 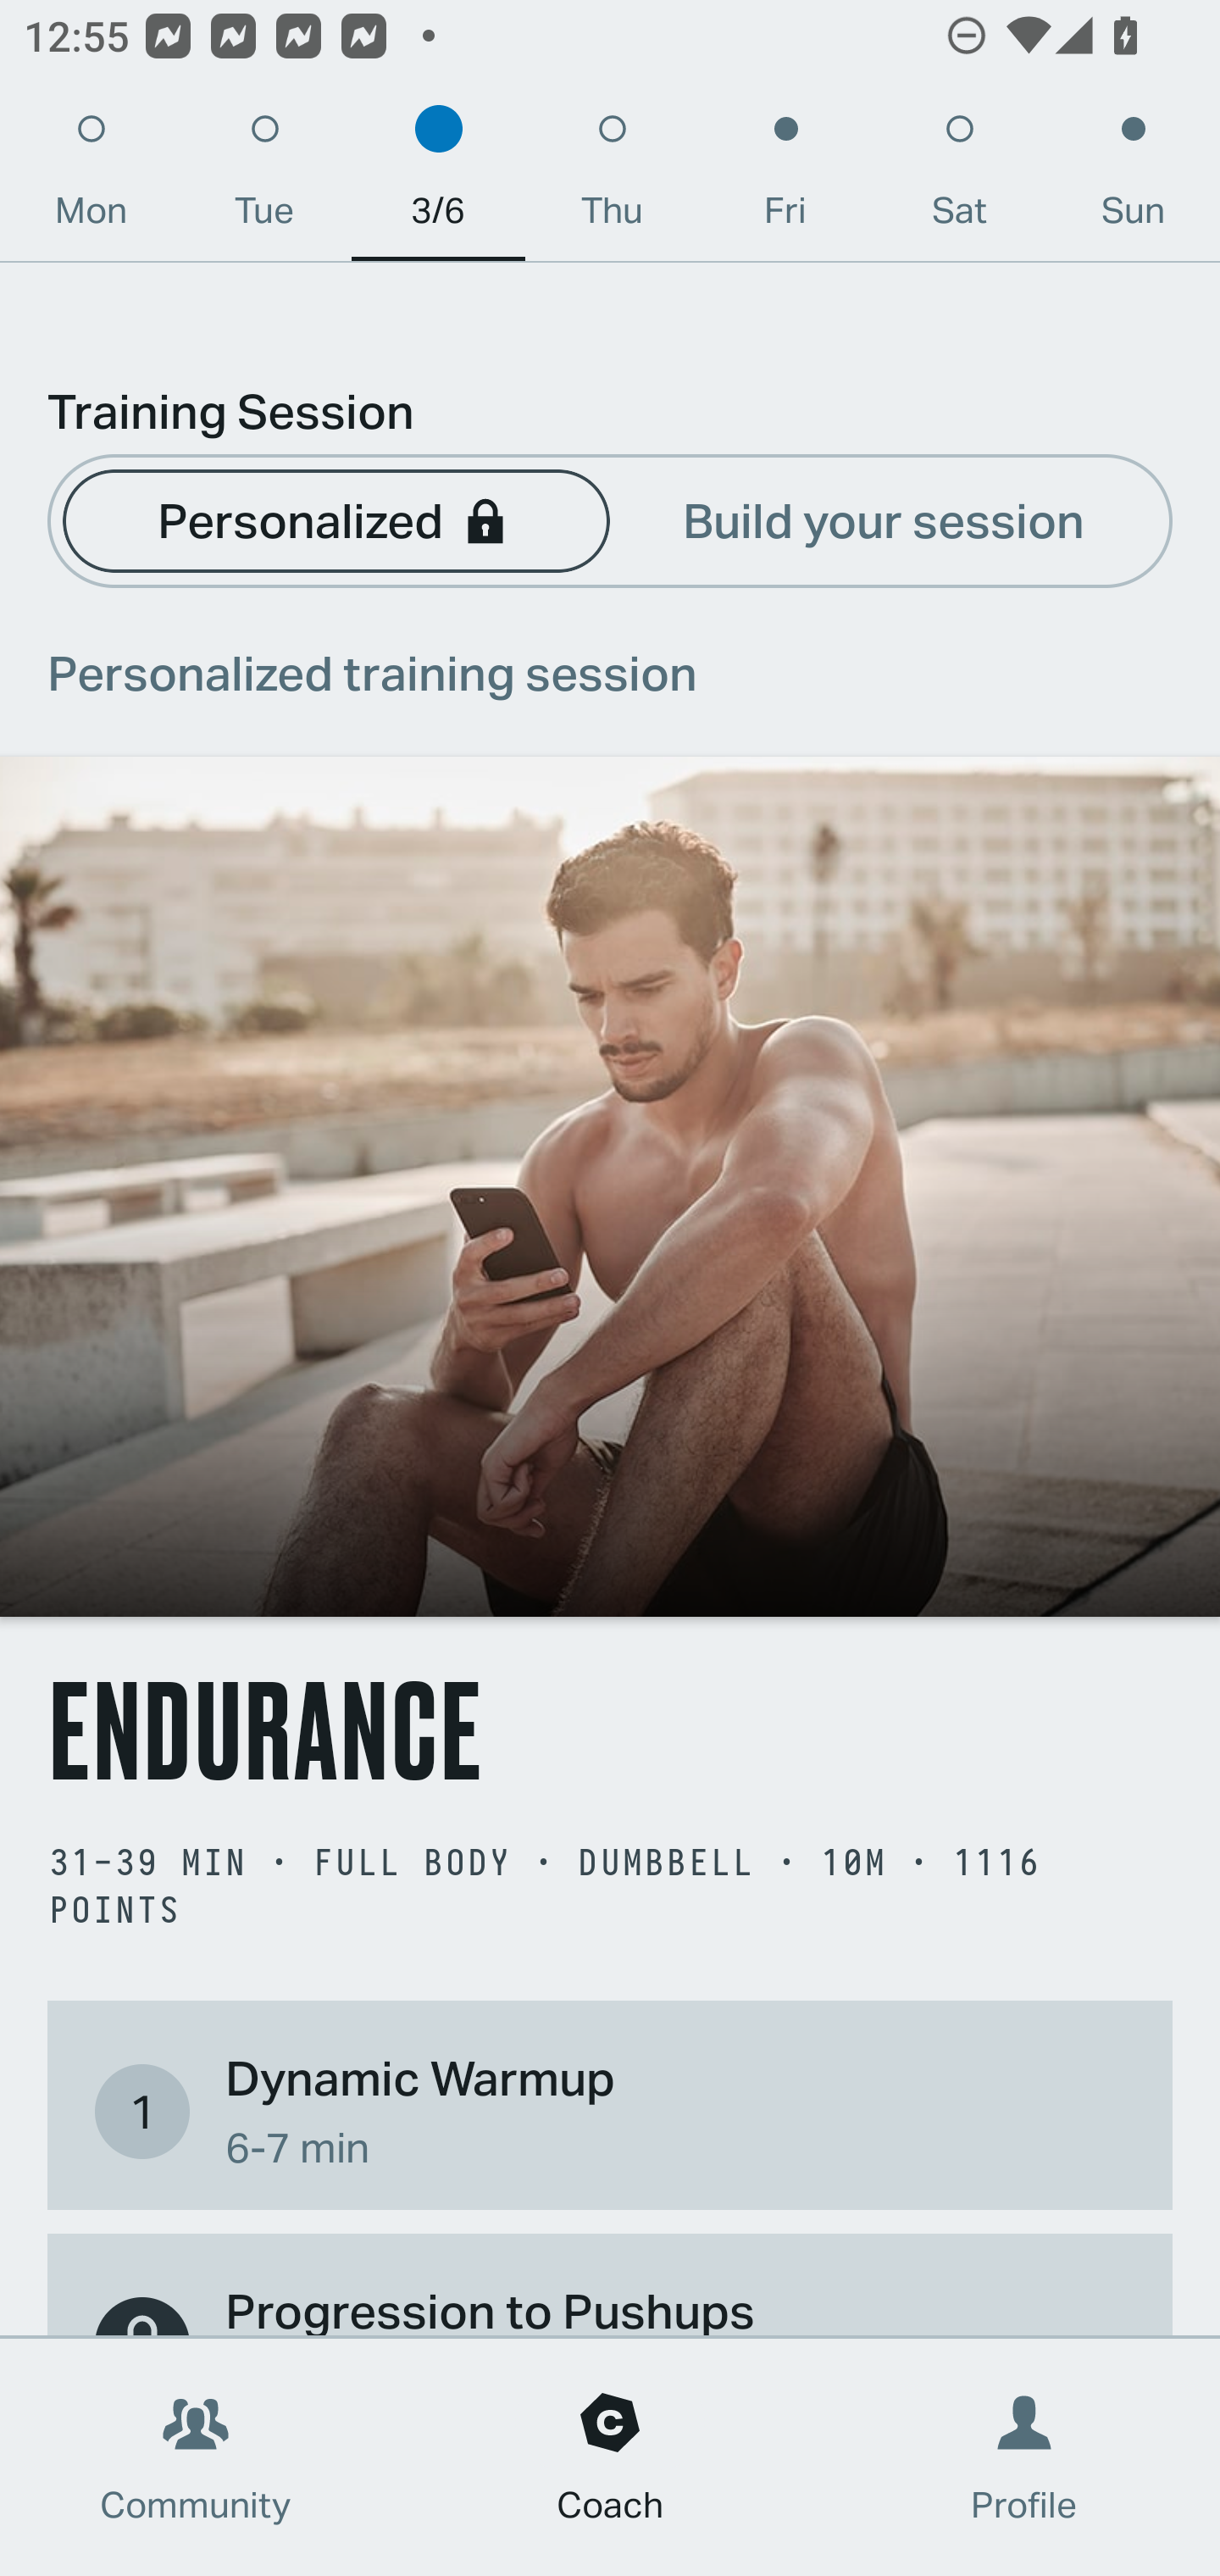 What do you see at coordinates (264, 178) in the screenshot?
I see `Tue` at bounding box center [264, 178].